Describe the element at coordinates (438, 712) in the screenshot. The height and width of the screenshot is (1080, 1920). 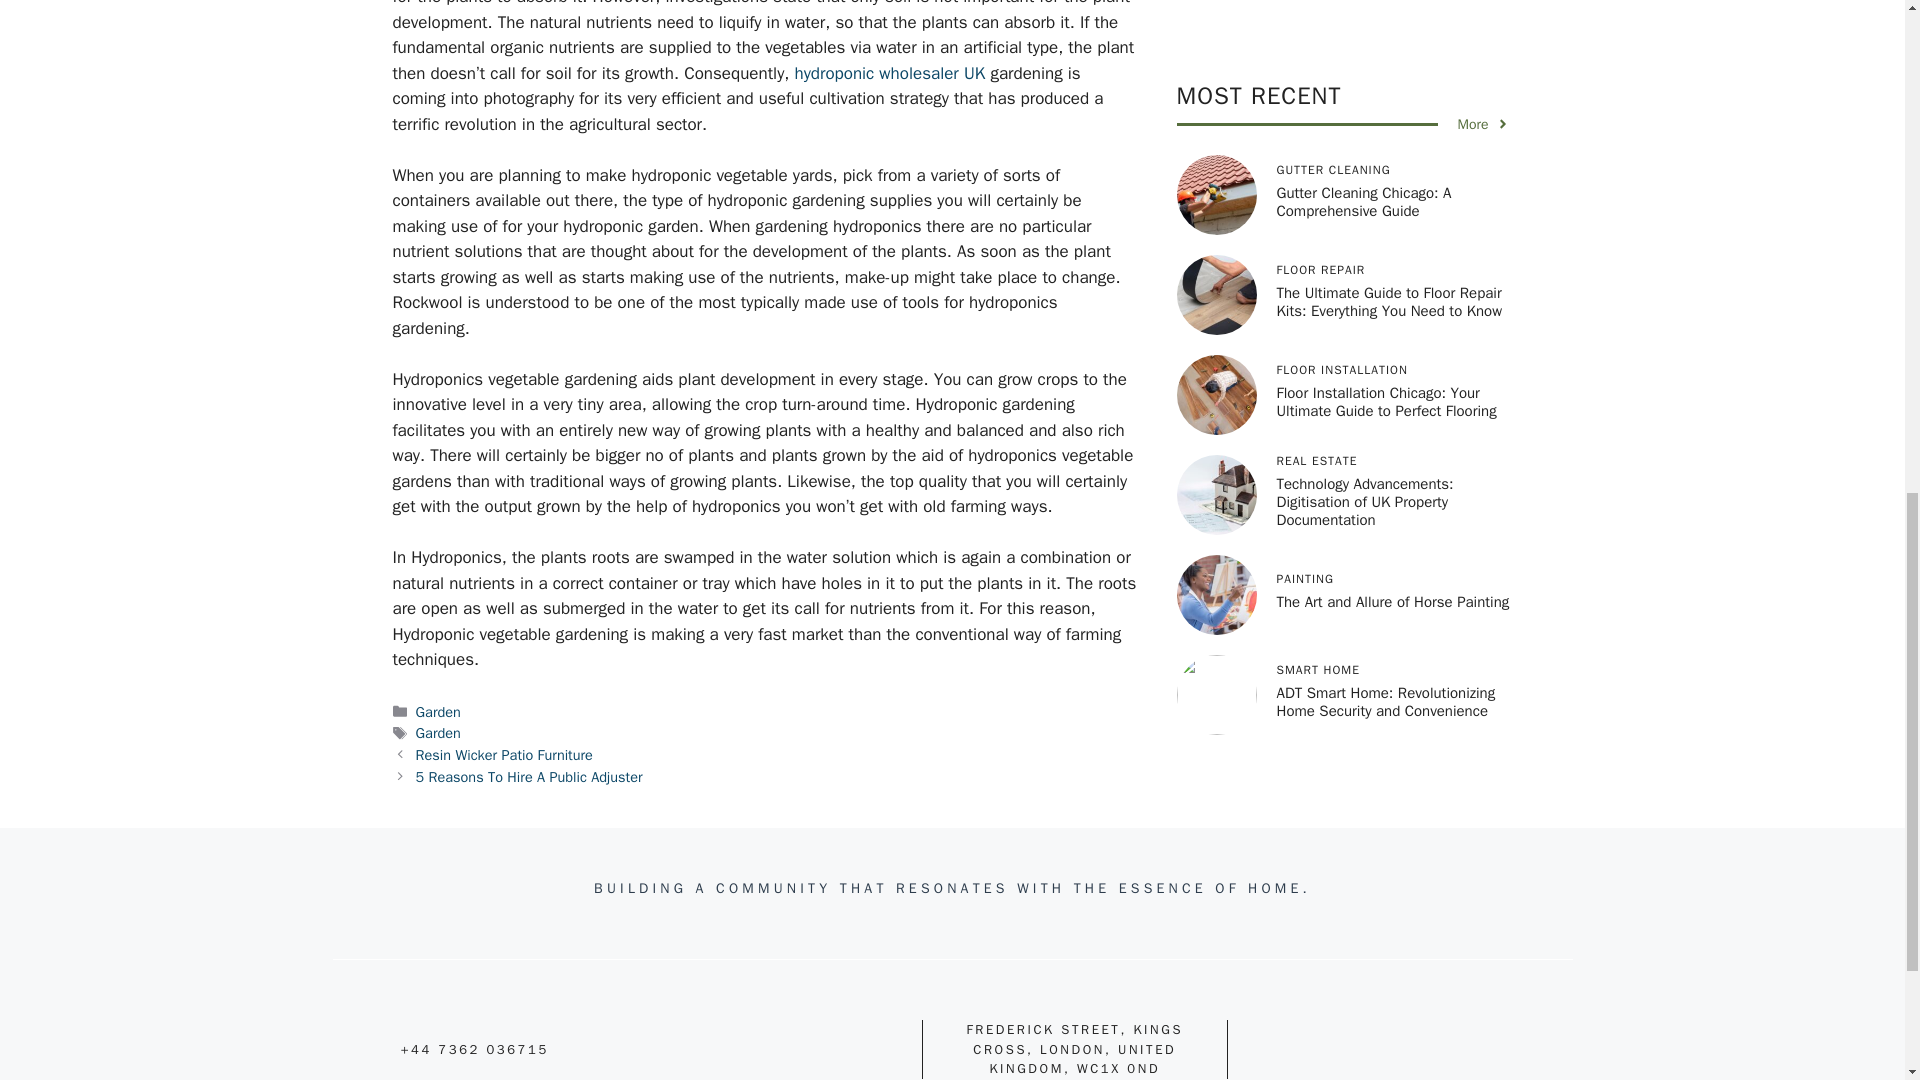
I see `Garden` at that location.